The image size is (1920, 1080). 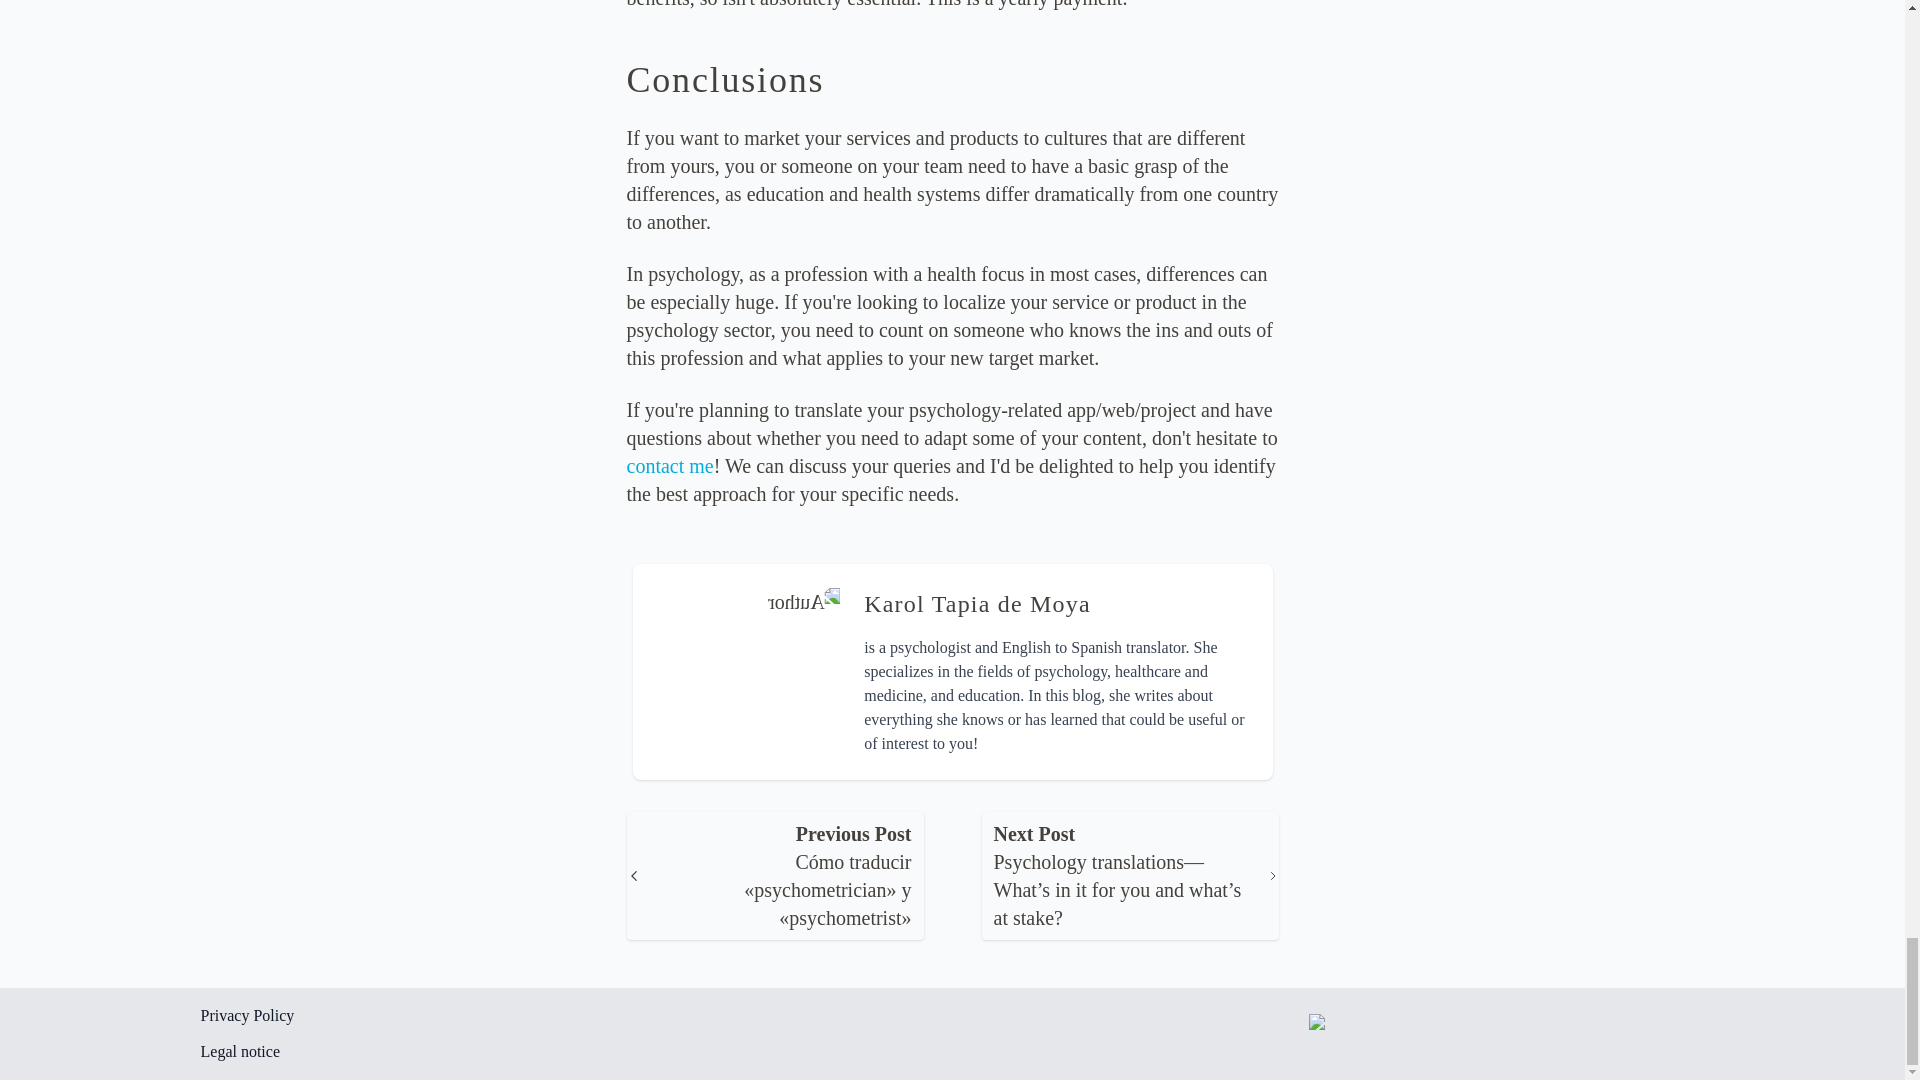 What do you see at coordinates (576, 1016) in the screenshot?
I see `Privacy Policy` at bounding box center [576, 1016].